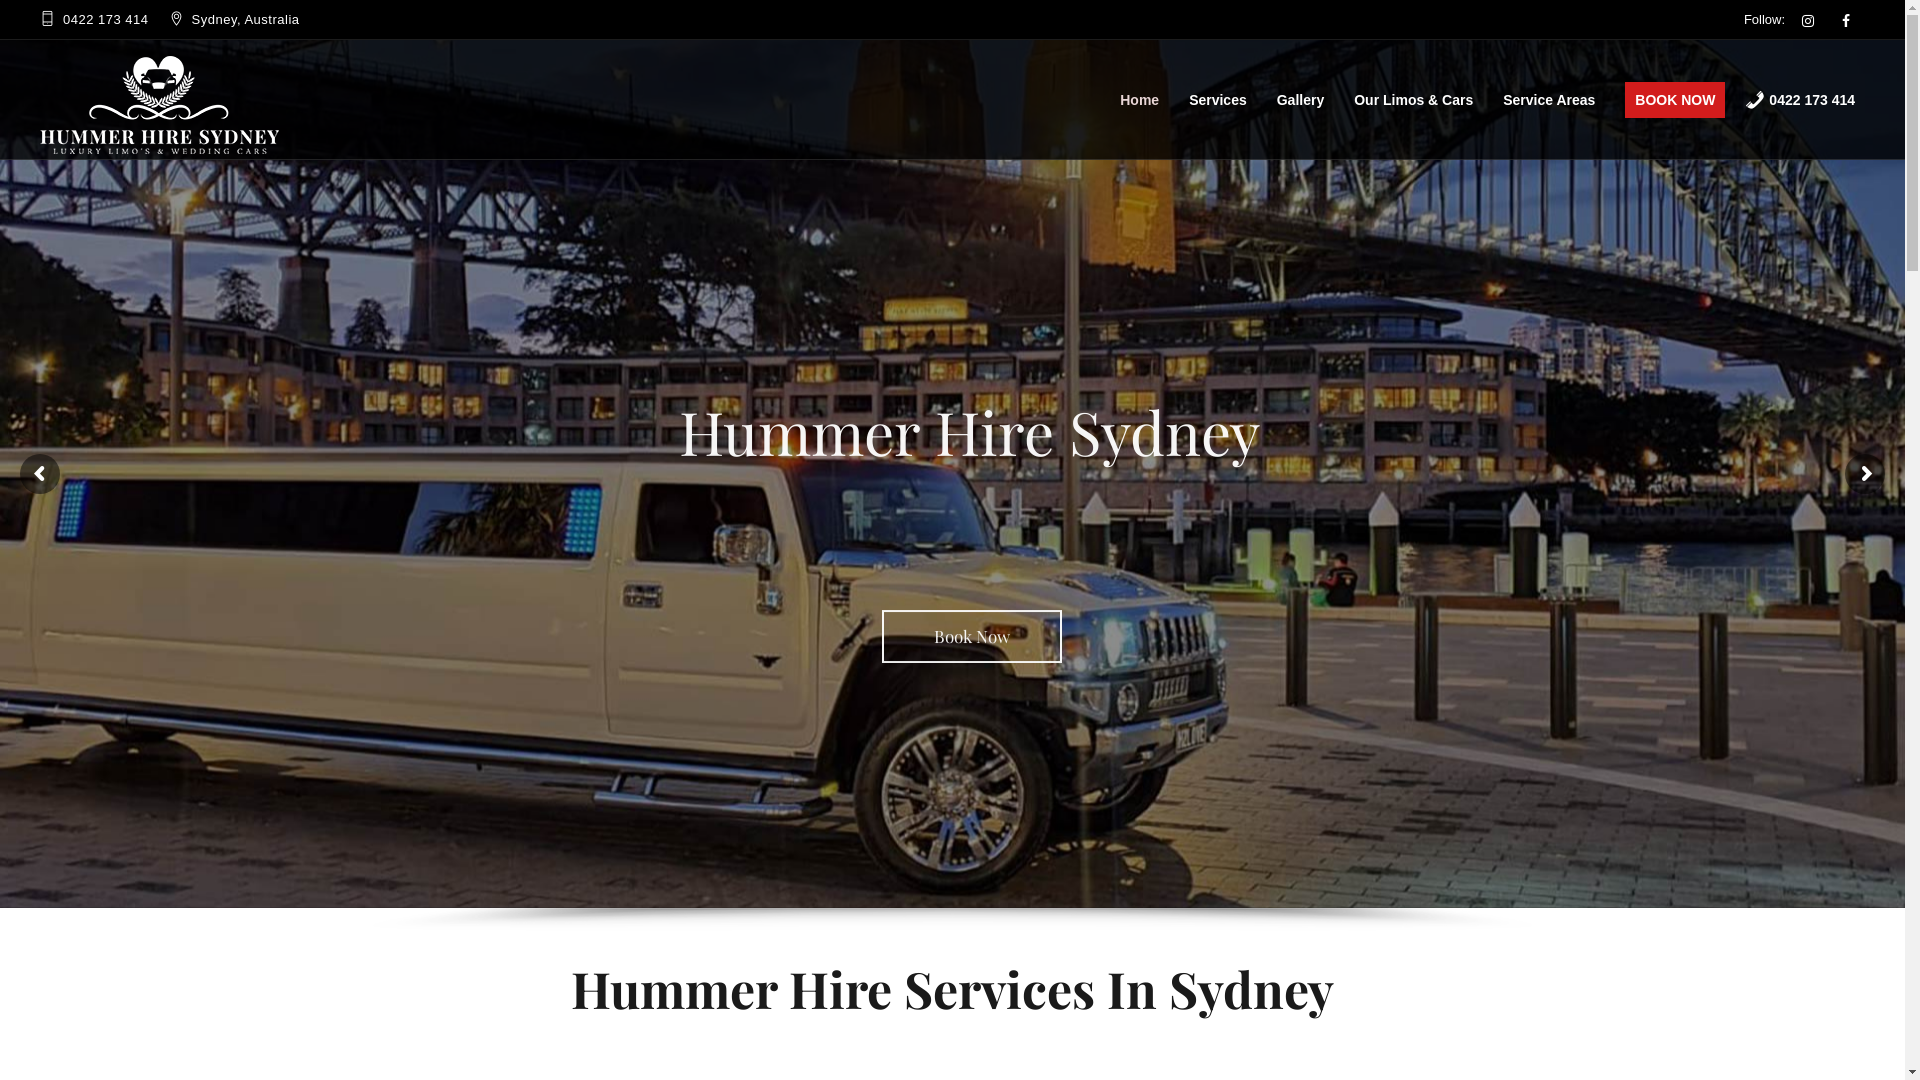 The height and width of the screenshot is (1080, 1920). Describe the element at coordinates (1846, 21) in the screenshot. I see `facebook` at that location.